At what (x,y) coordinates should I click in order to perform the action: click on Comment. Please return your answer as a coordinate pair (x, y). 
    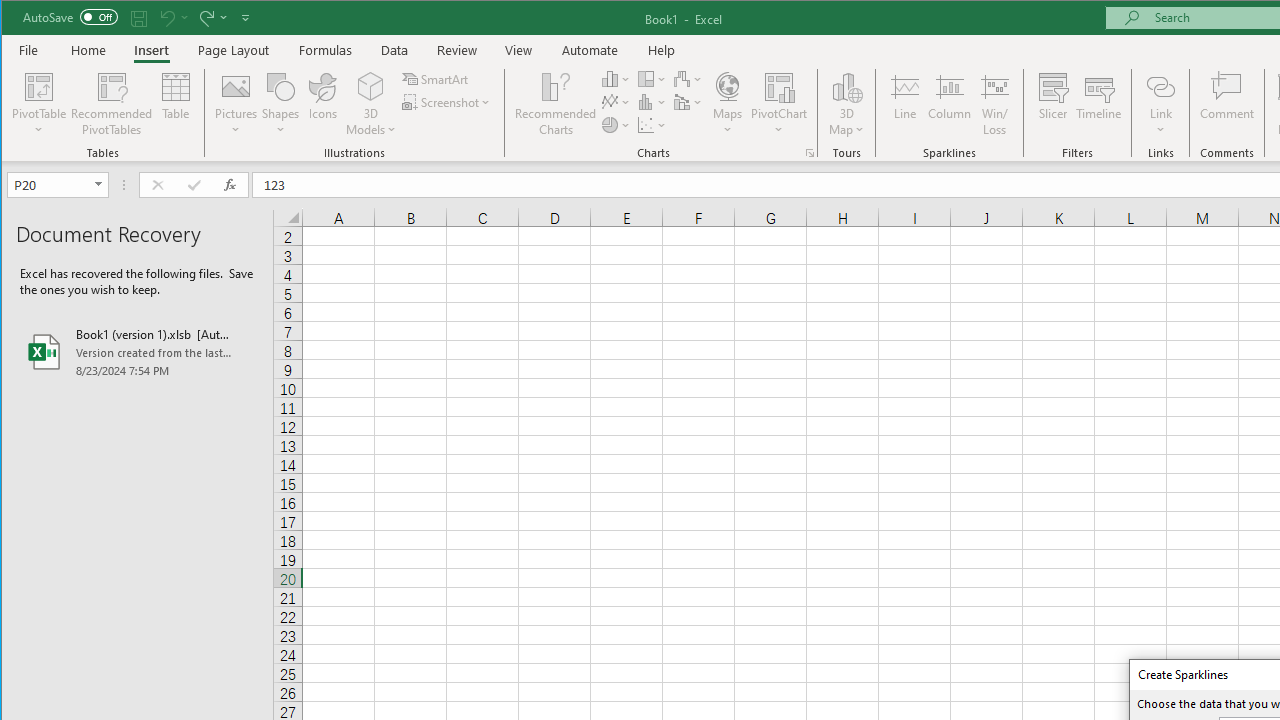
    Looking at the image, I should click on (1227, 104).